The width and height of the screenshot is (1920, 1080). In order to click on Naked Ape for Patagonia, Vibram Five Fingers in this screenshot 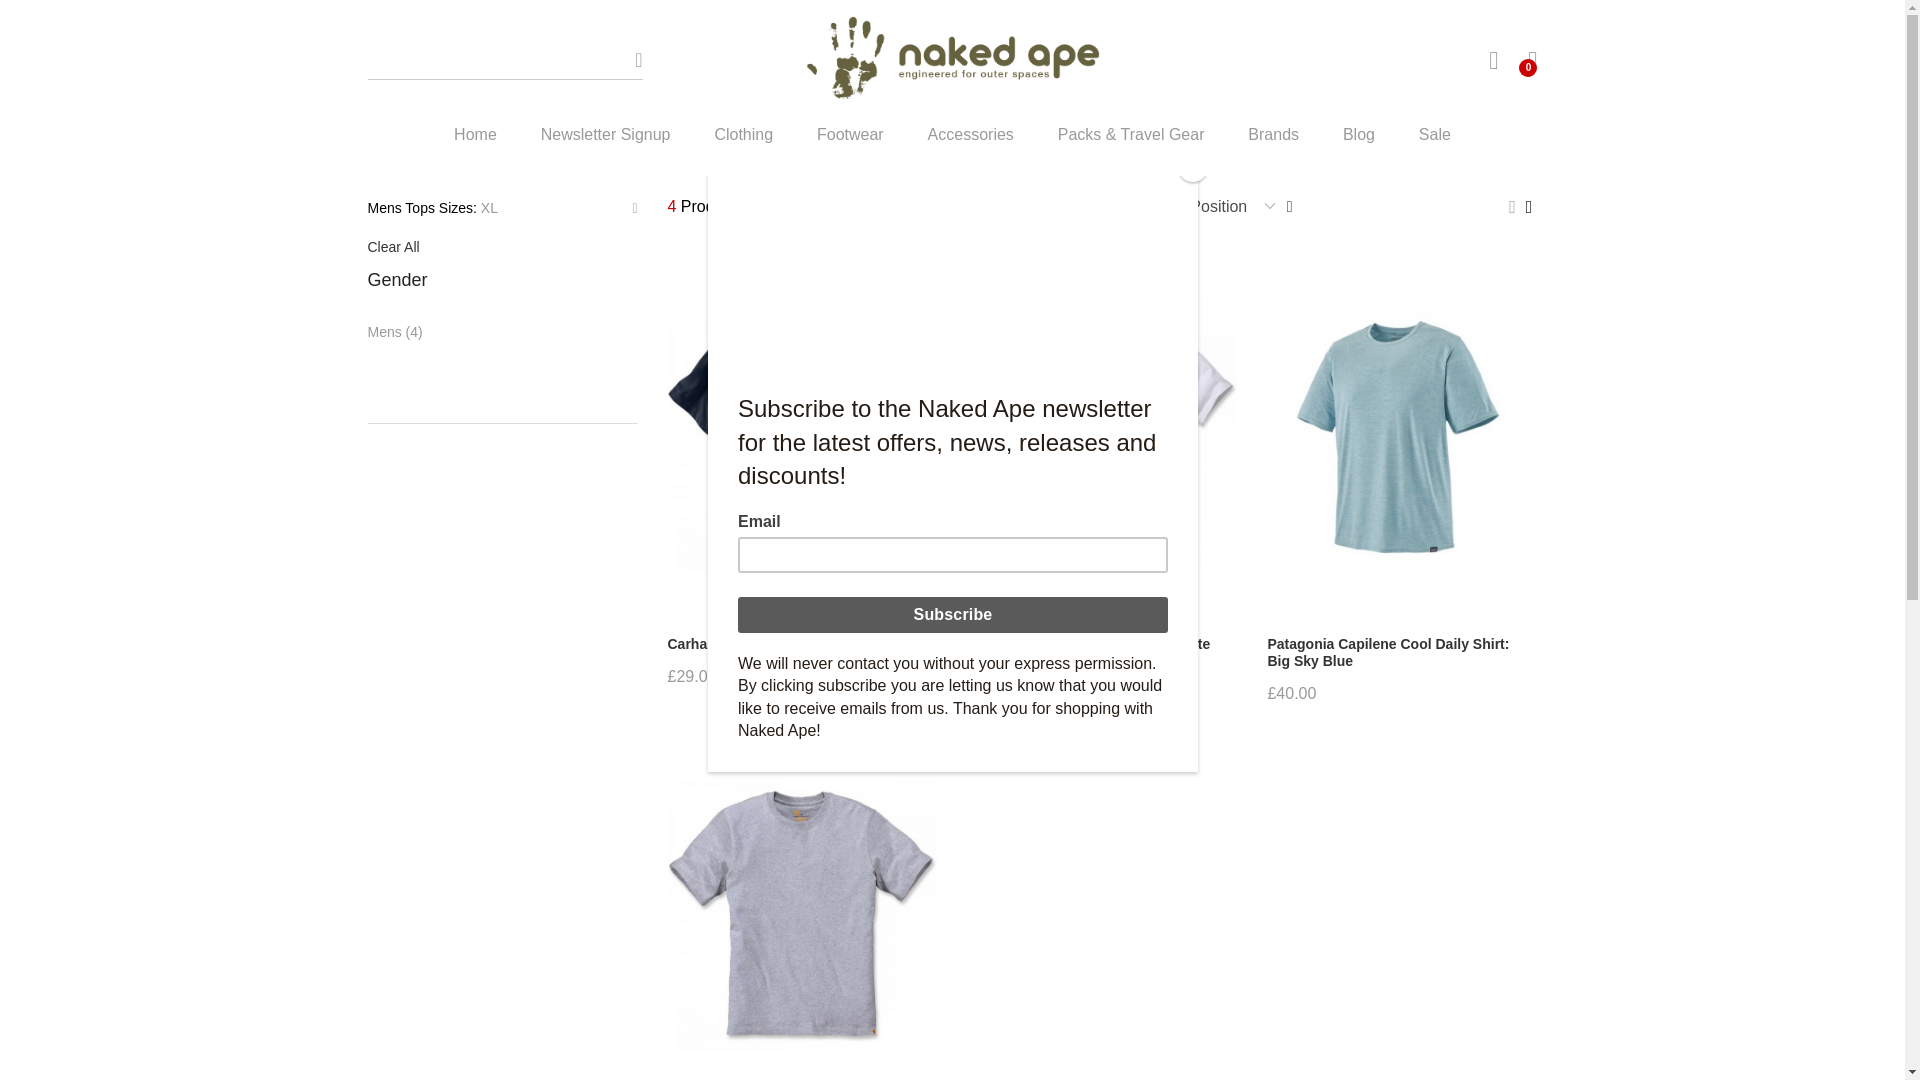, I will do `click(951, 60)`.